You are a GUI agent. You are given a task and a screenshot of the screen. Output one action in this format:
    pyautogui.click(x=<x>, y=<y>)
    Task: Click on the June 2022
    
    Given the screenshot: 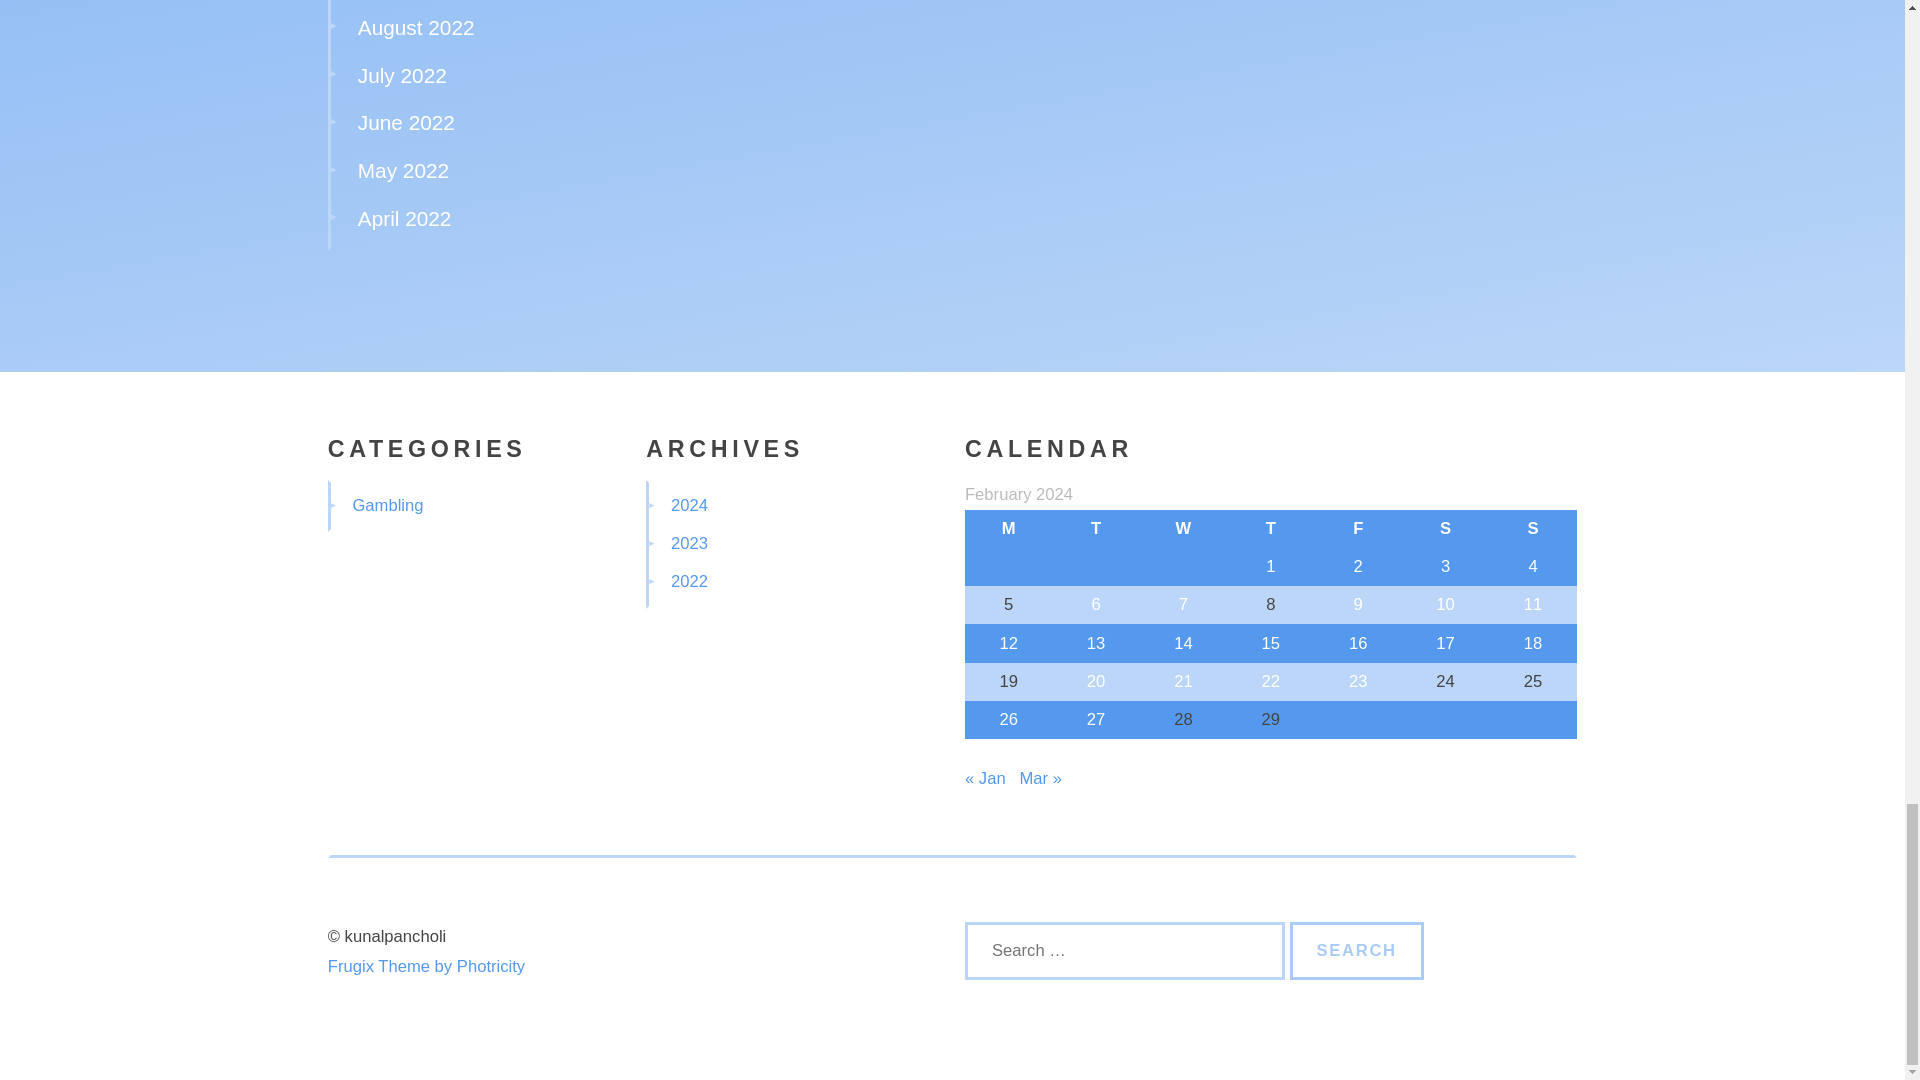 What is the action you would take?
    pyautogui.click(x=406, y=122)
    